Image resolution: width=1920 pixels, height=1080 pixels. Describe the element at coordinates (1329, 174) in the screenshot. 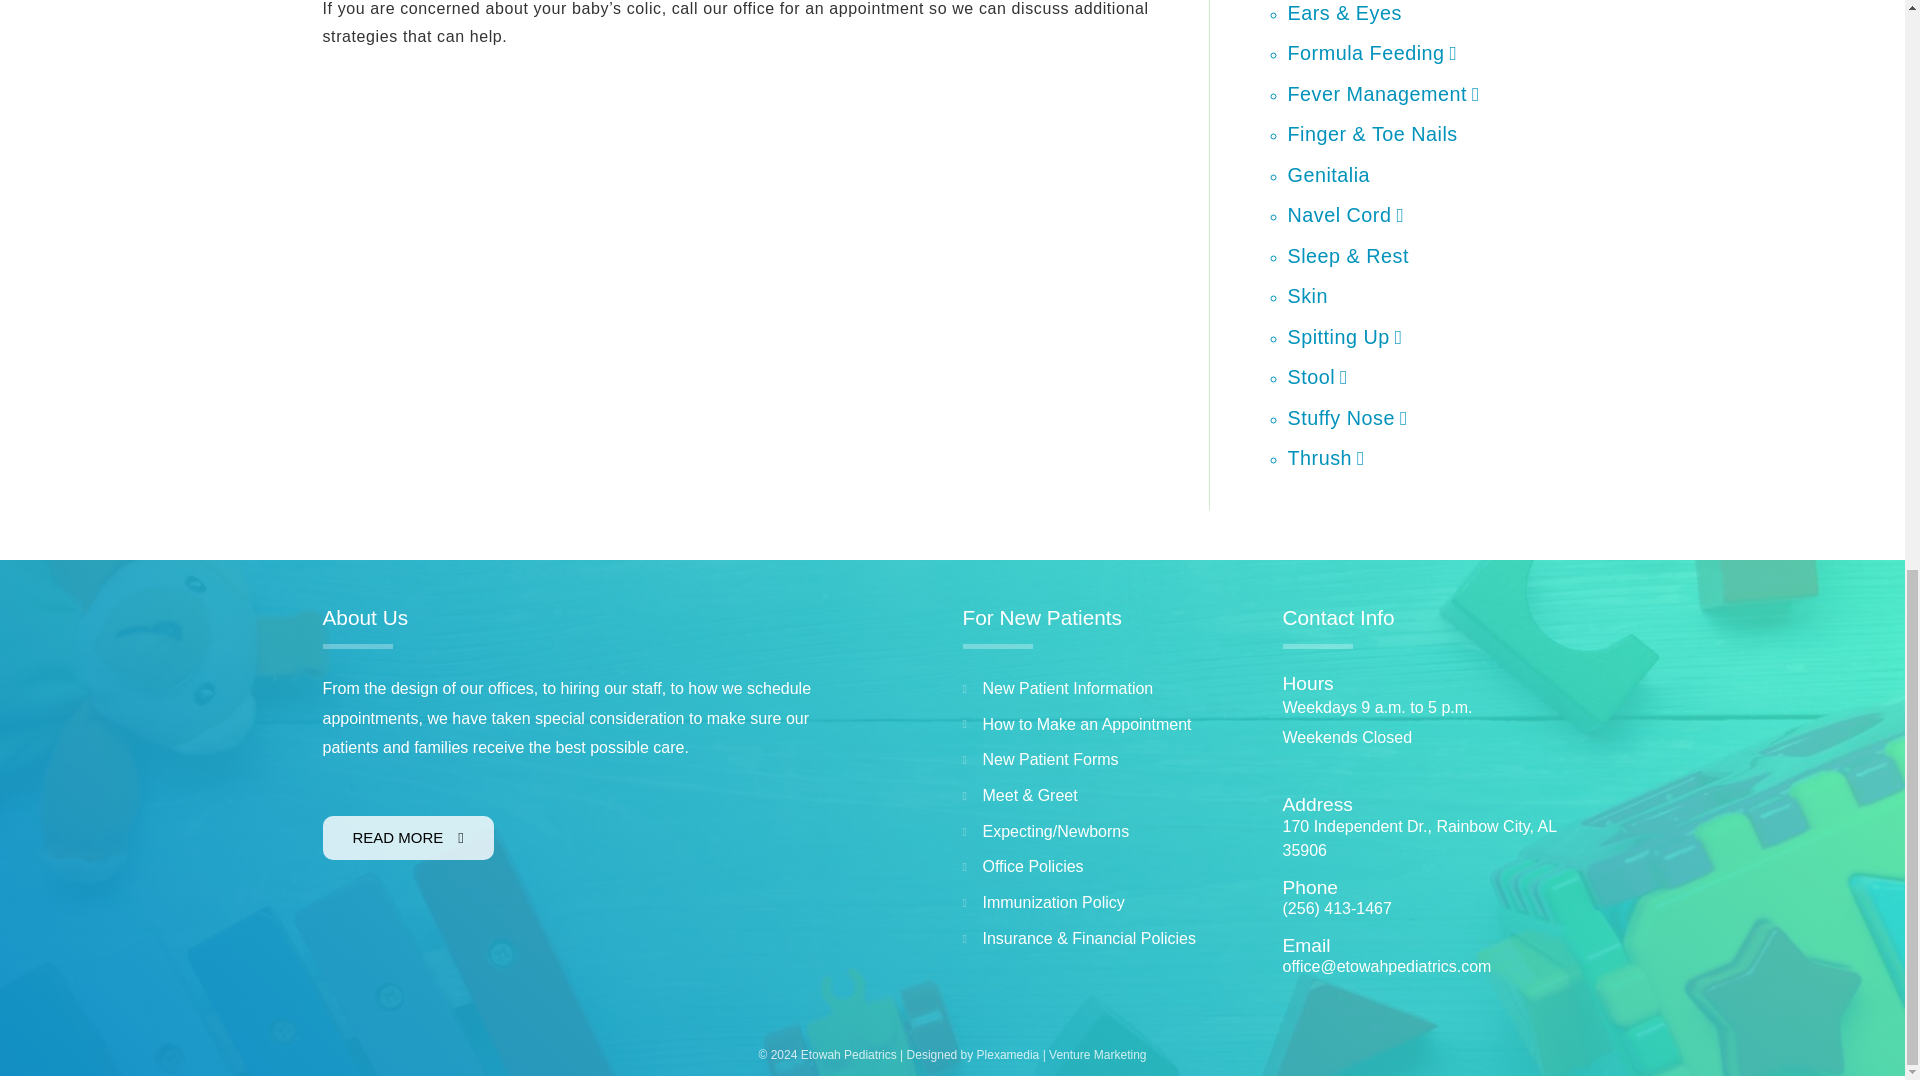

I see `Genitalia` at that location.